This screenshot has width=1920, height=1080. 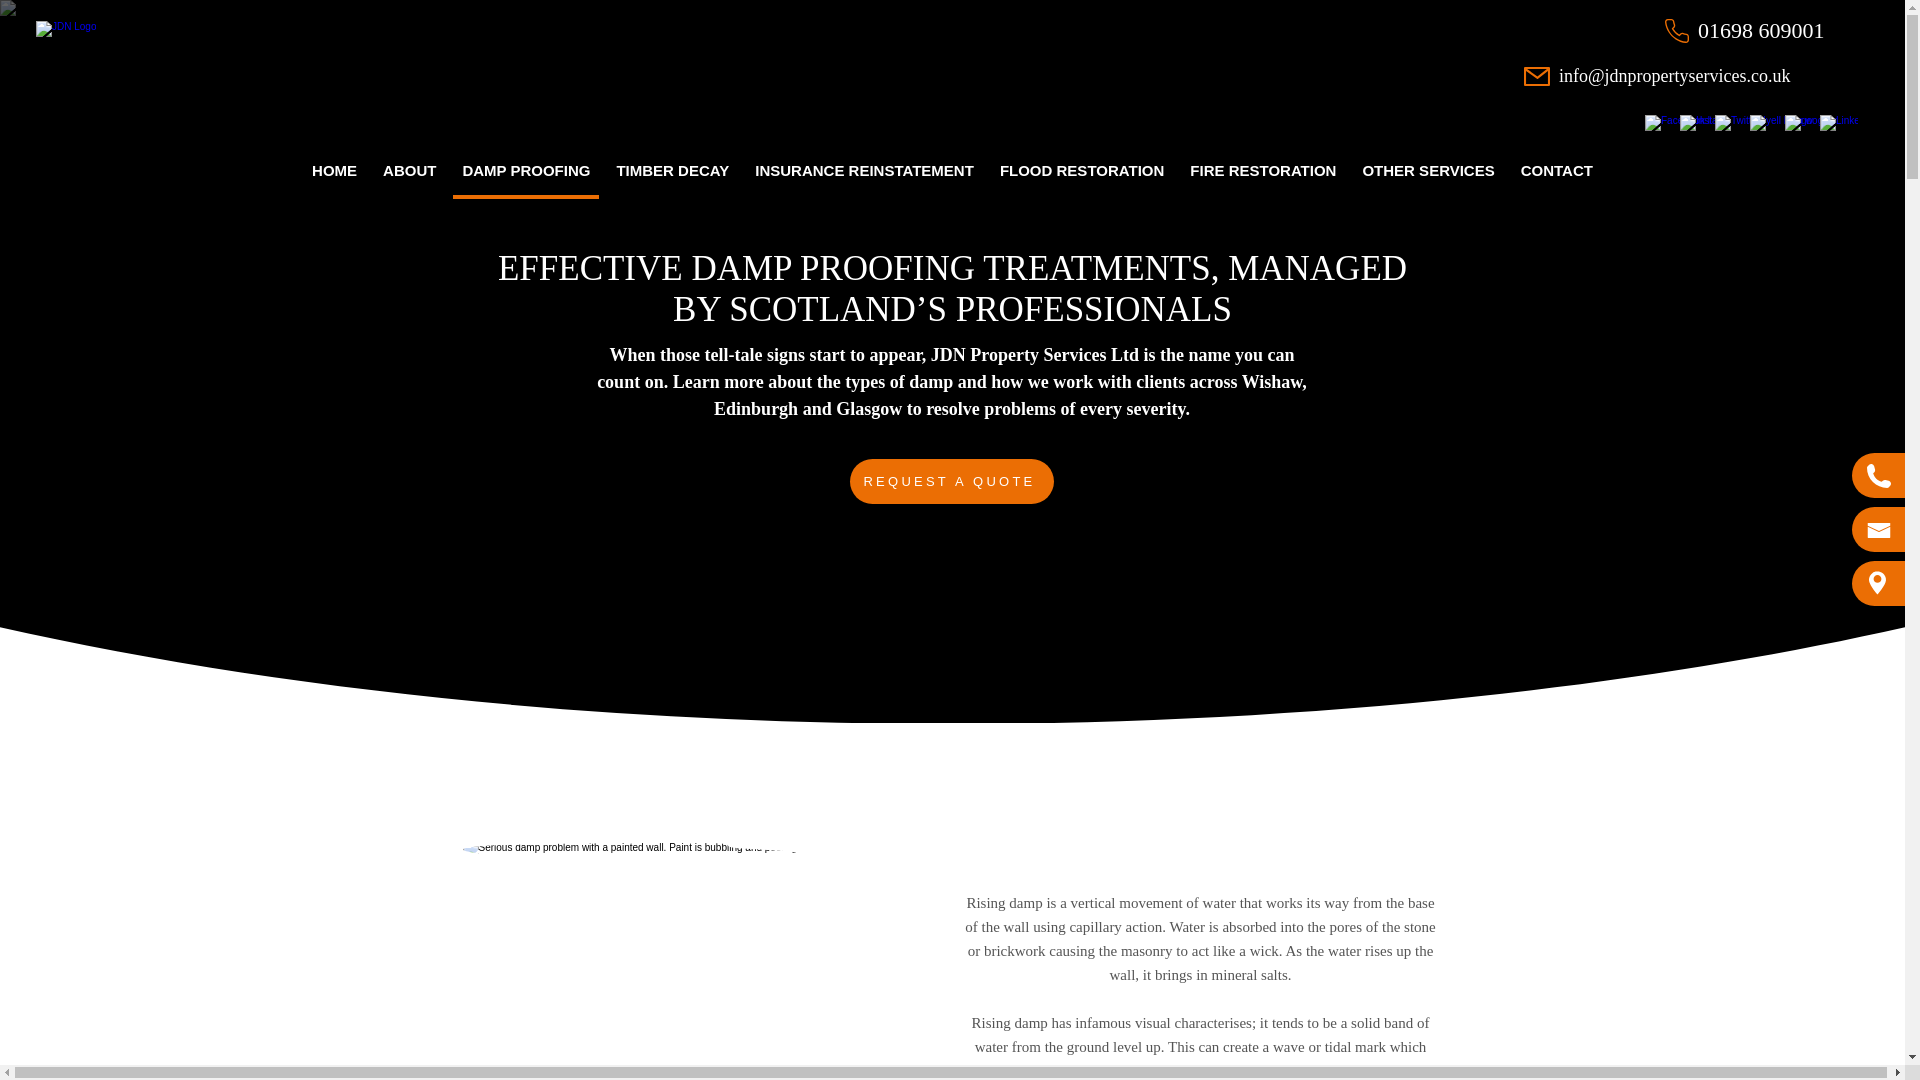 I want to click on CONTACT, so click(x=1556, y=172).